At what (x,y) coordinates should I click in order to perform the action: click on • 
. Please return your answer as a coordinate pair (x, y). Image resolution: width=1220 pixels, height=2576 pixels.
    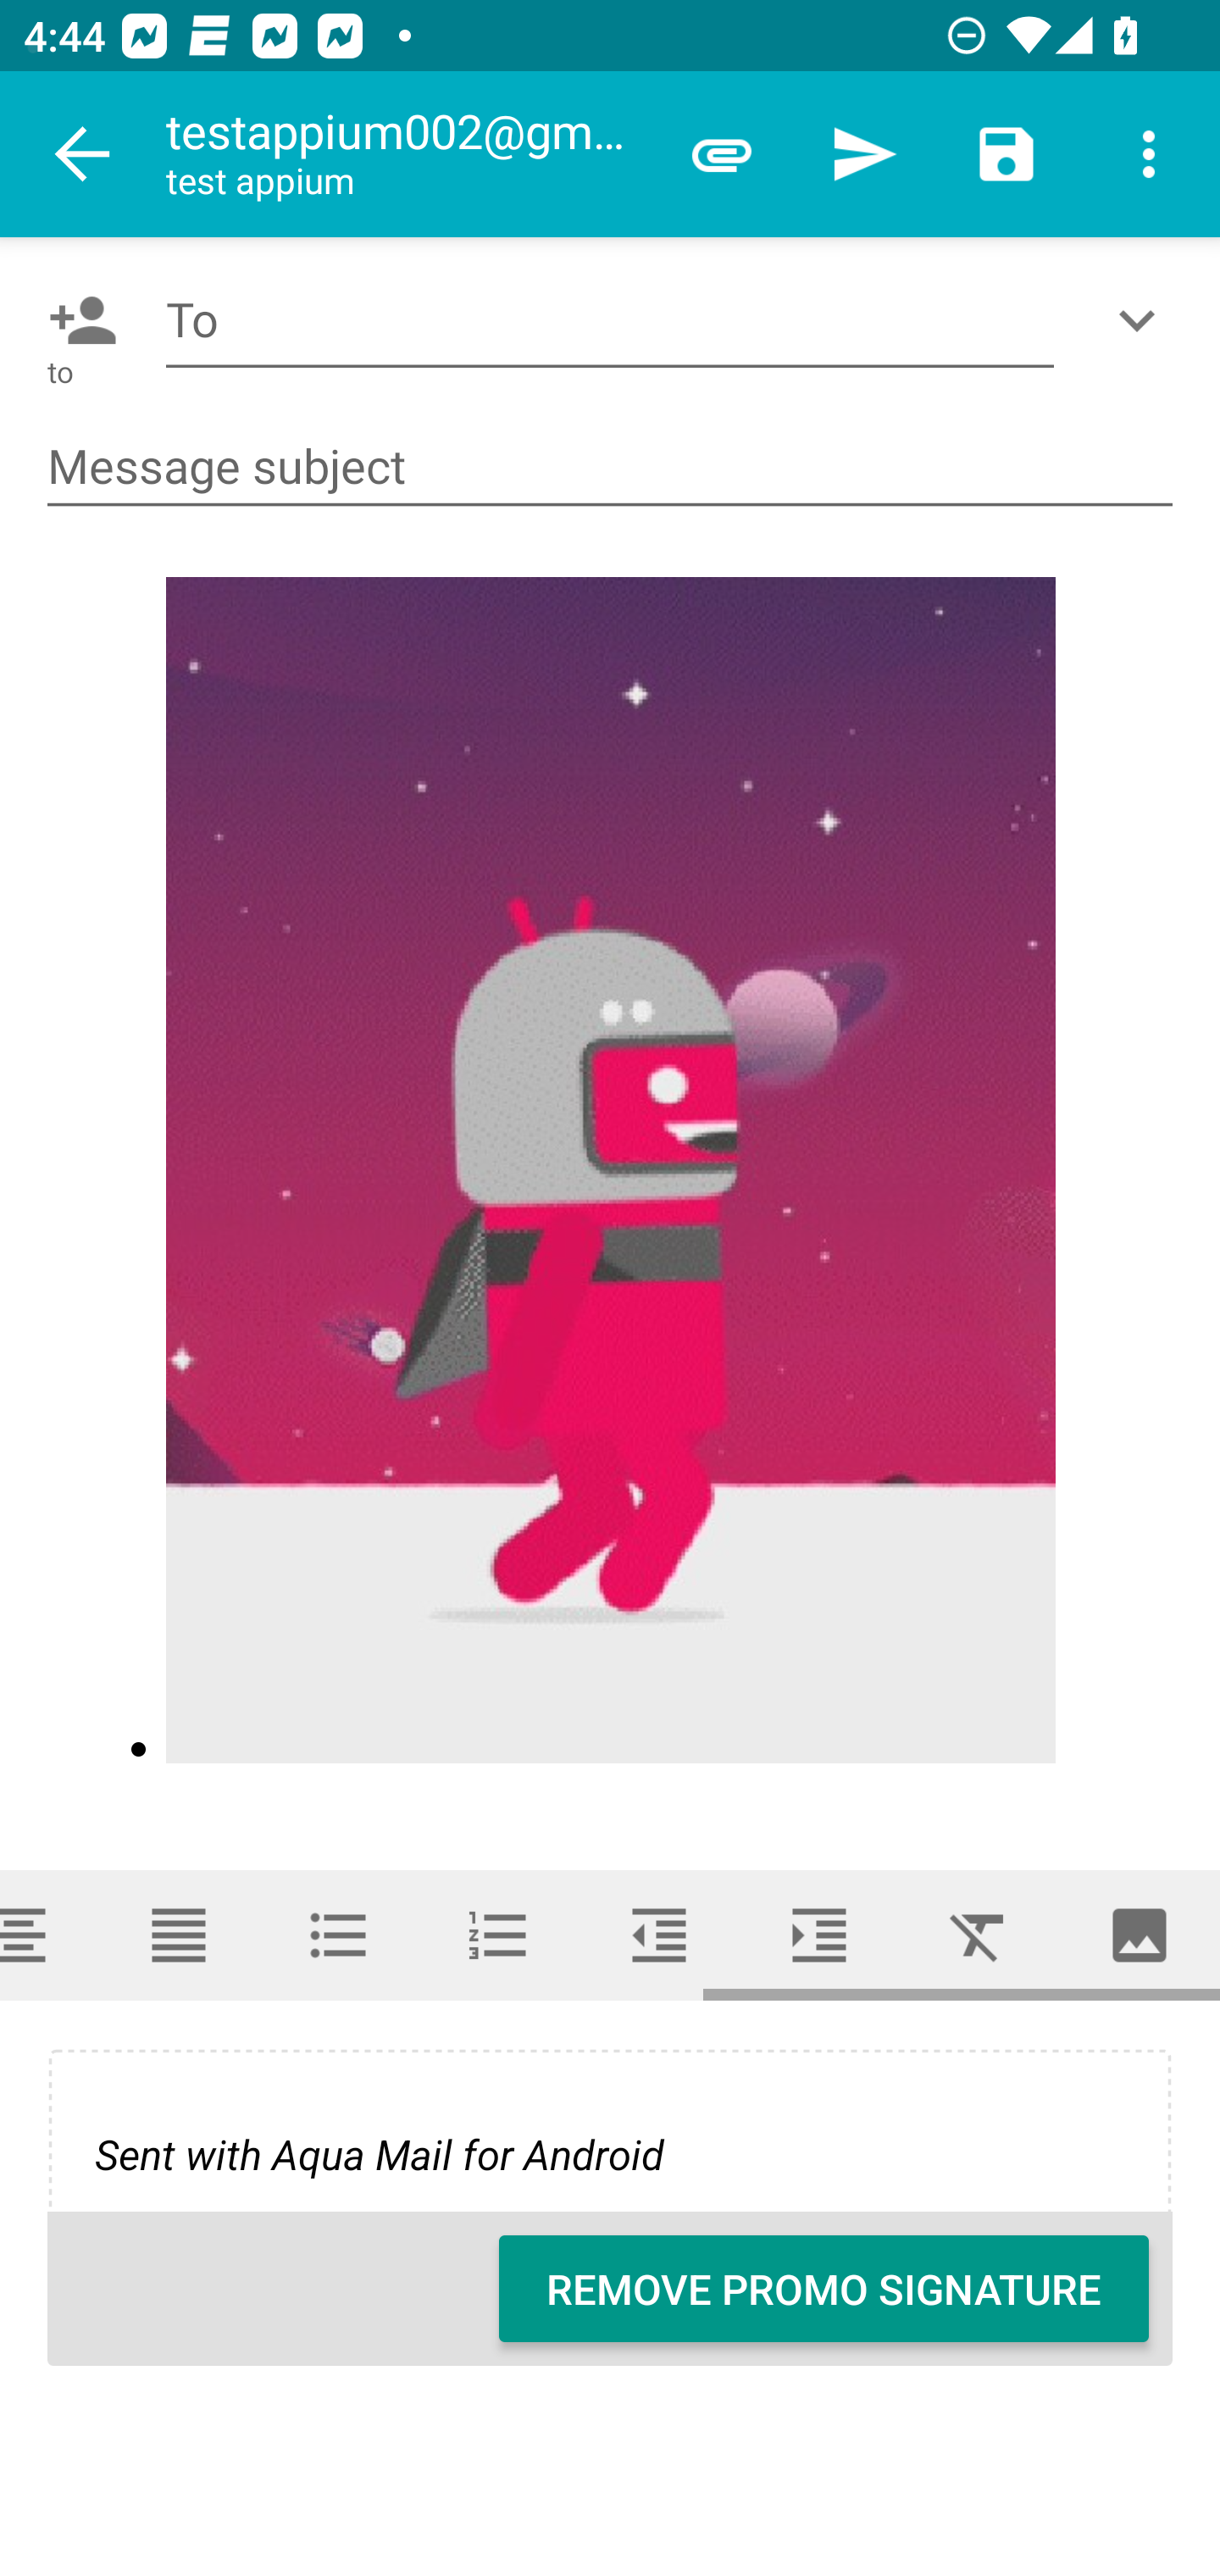
    Looking at the image, I should click on (612, 1176).